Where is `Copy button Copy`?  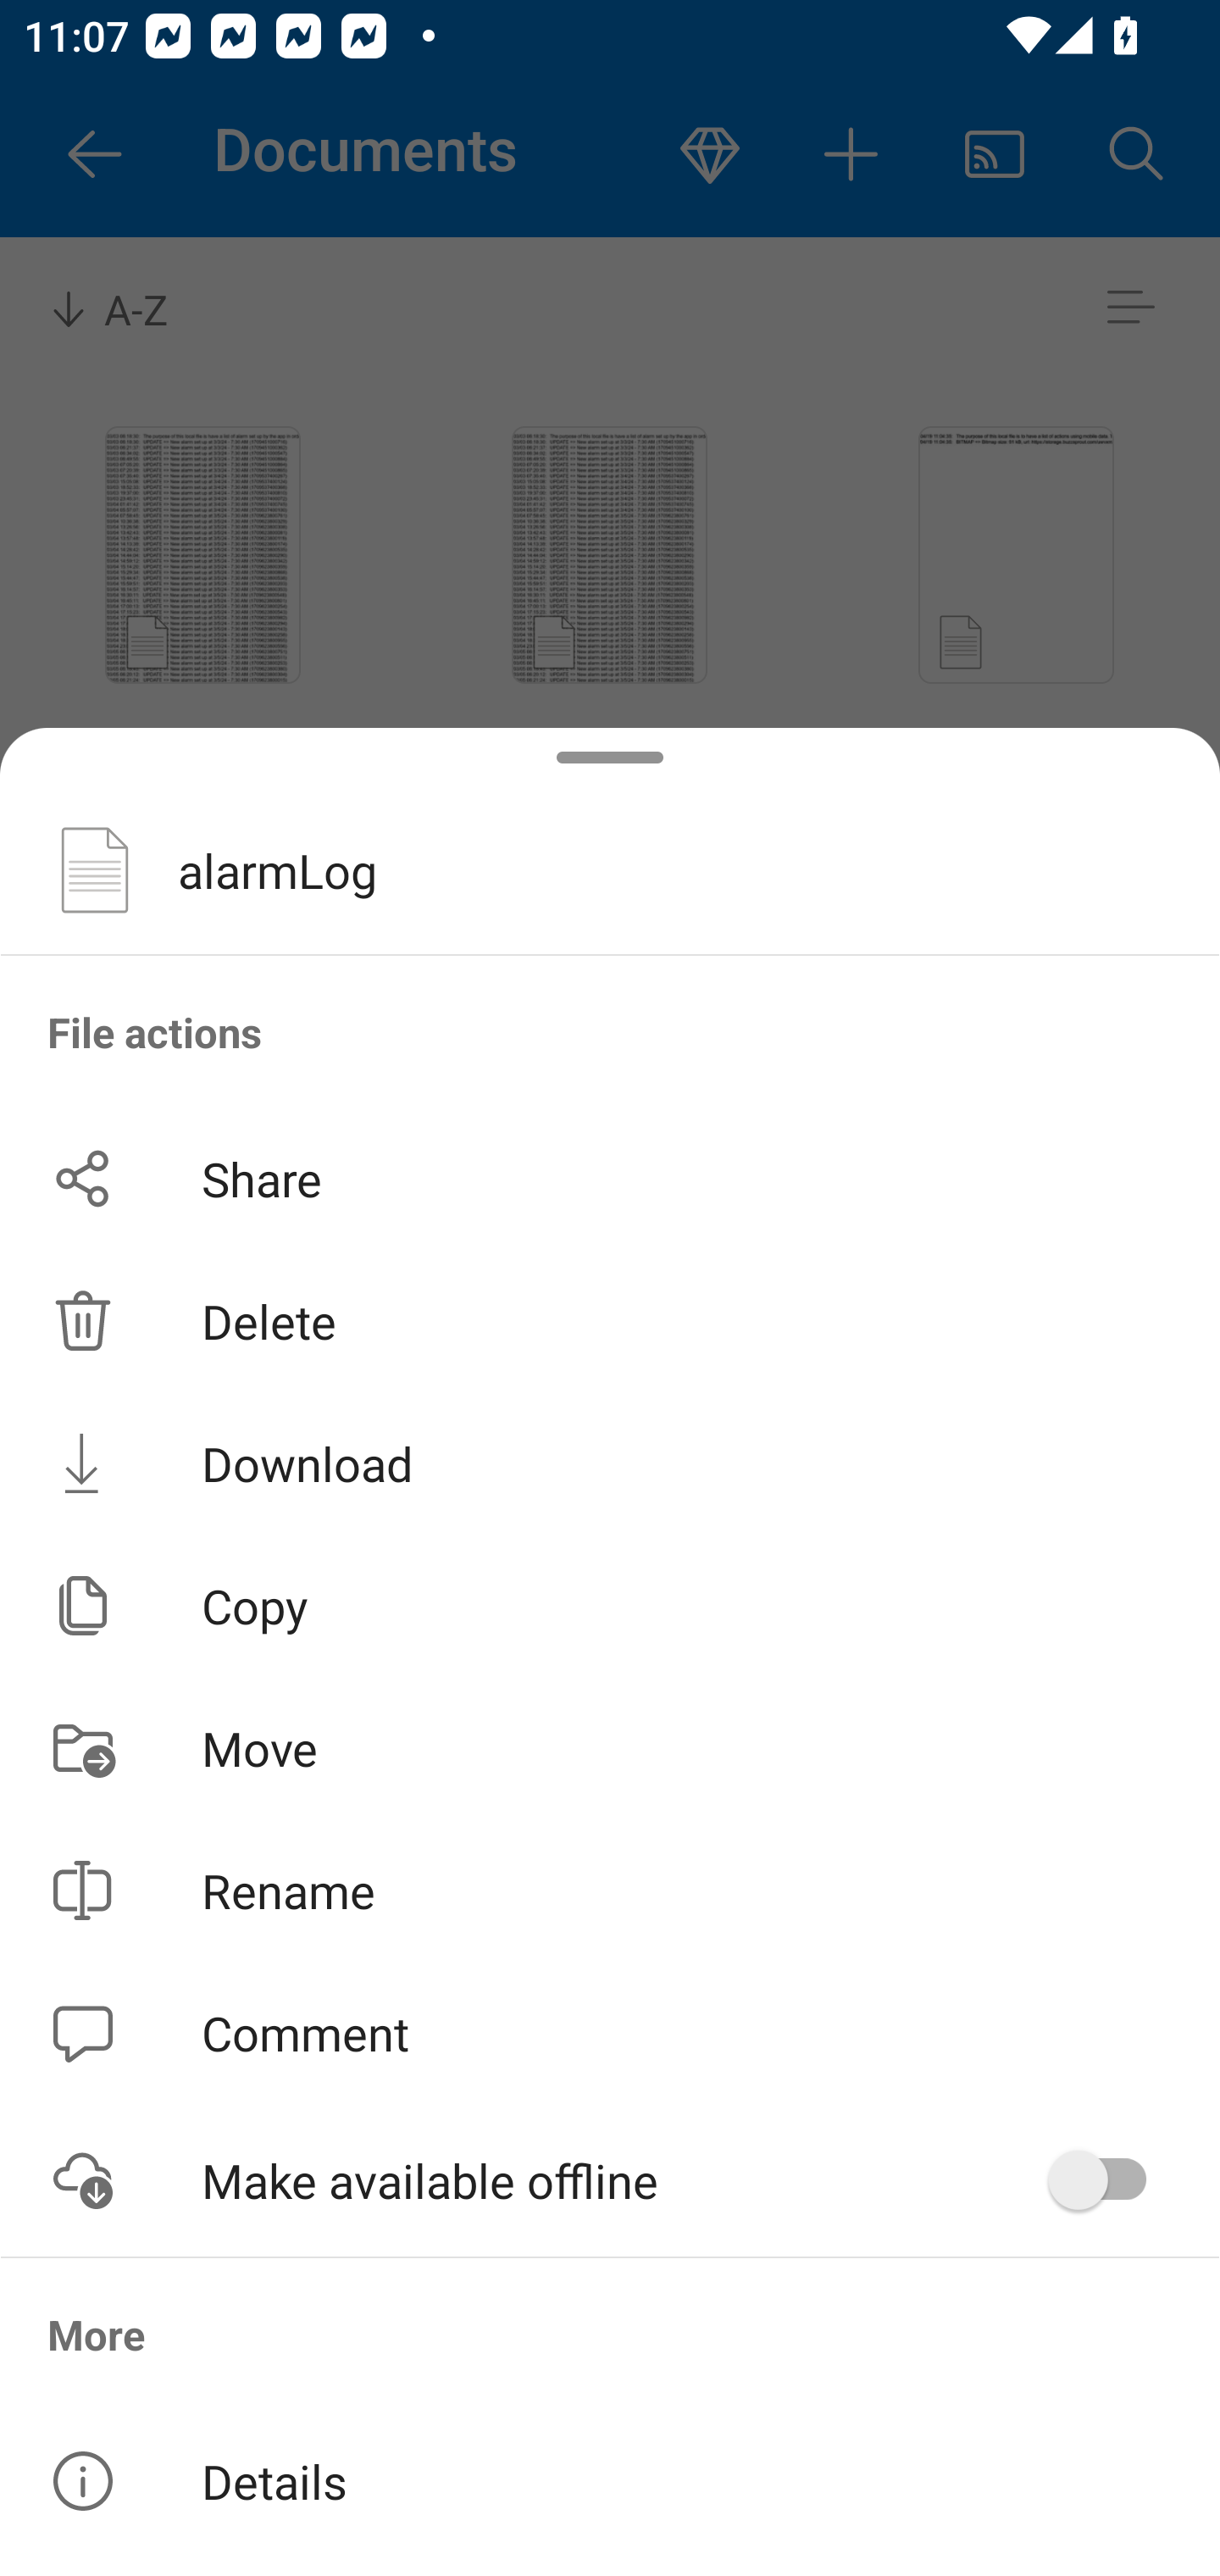 Copy button Copy is located at coordinates (610, 1606).